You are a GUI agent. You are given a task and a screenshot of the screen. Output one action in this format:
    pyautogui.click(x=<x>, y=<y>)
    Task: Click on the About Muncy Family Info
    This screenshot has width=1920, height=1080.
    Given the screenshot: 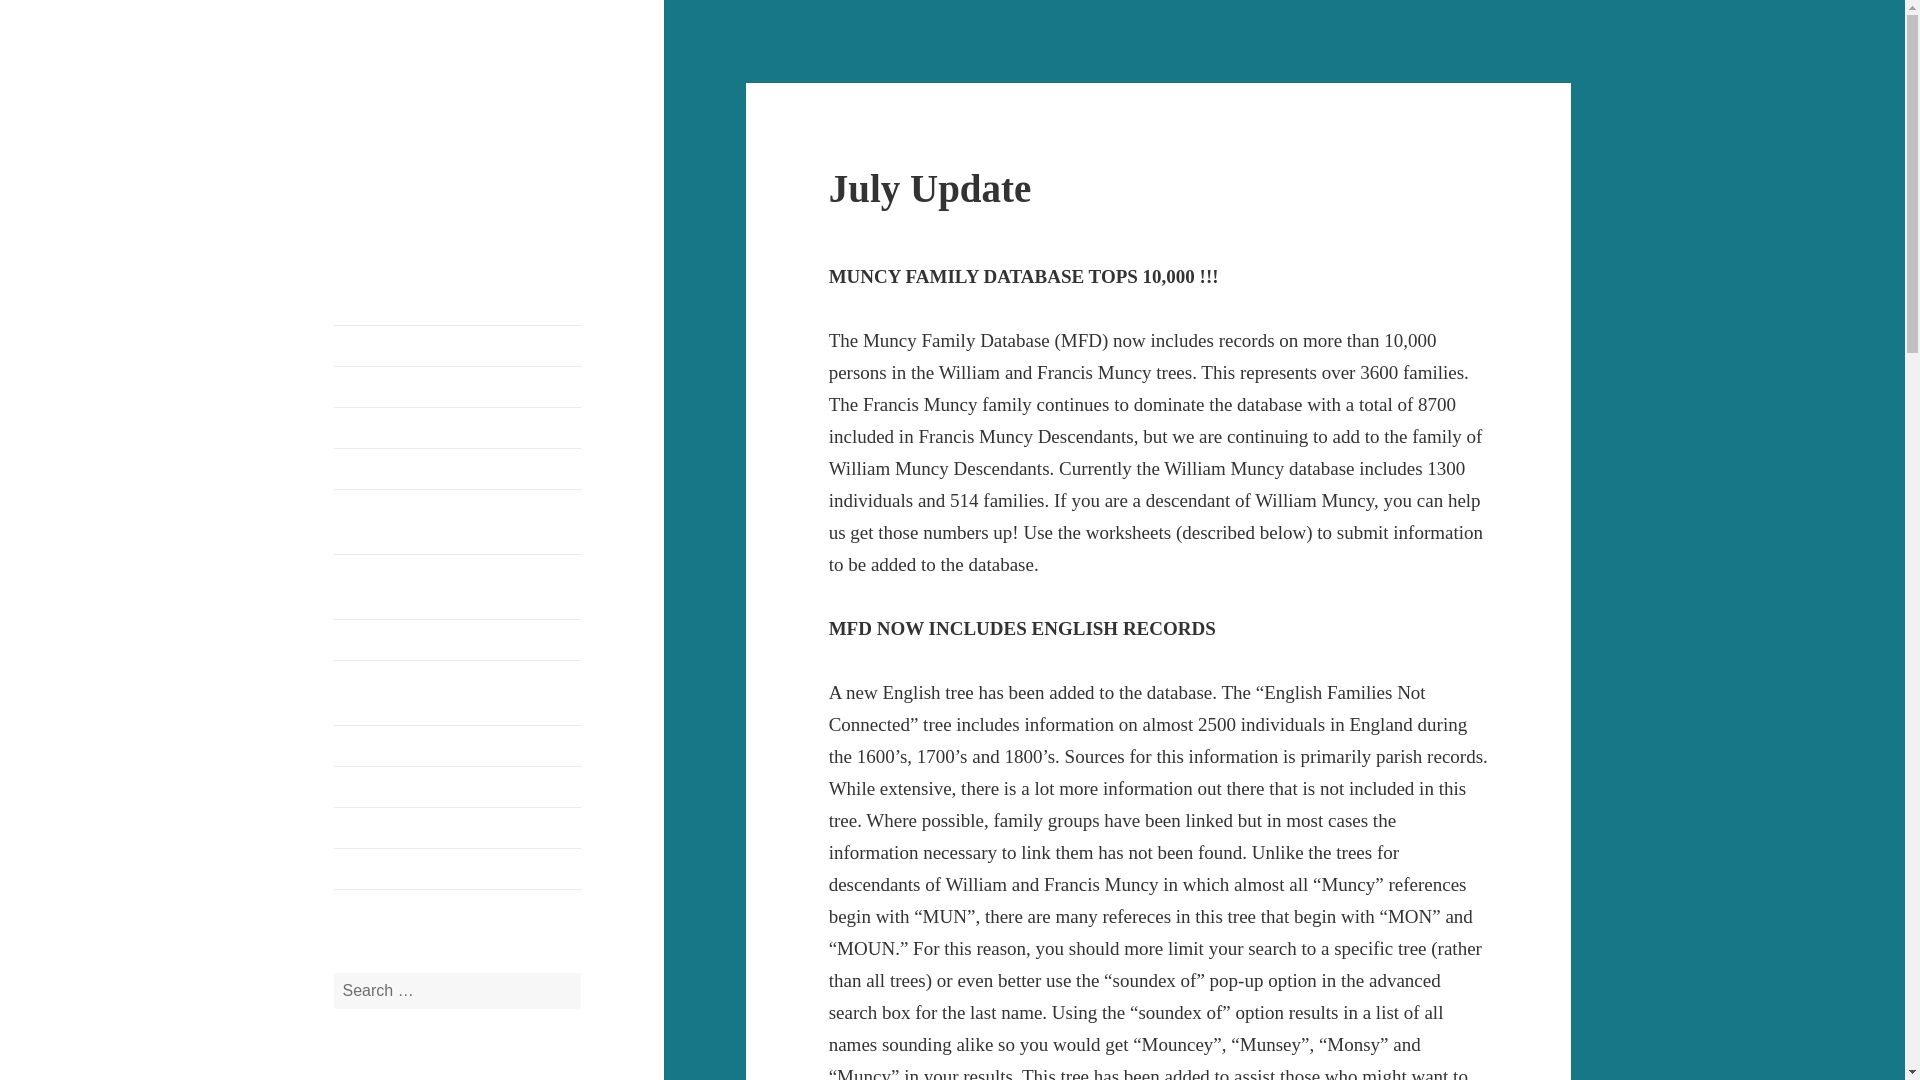 What is the action you would take?
    pyautogui.click(x=458, y=428)
    